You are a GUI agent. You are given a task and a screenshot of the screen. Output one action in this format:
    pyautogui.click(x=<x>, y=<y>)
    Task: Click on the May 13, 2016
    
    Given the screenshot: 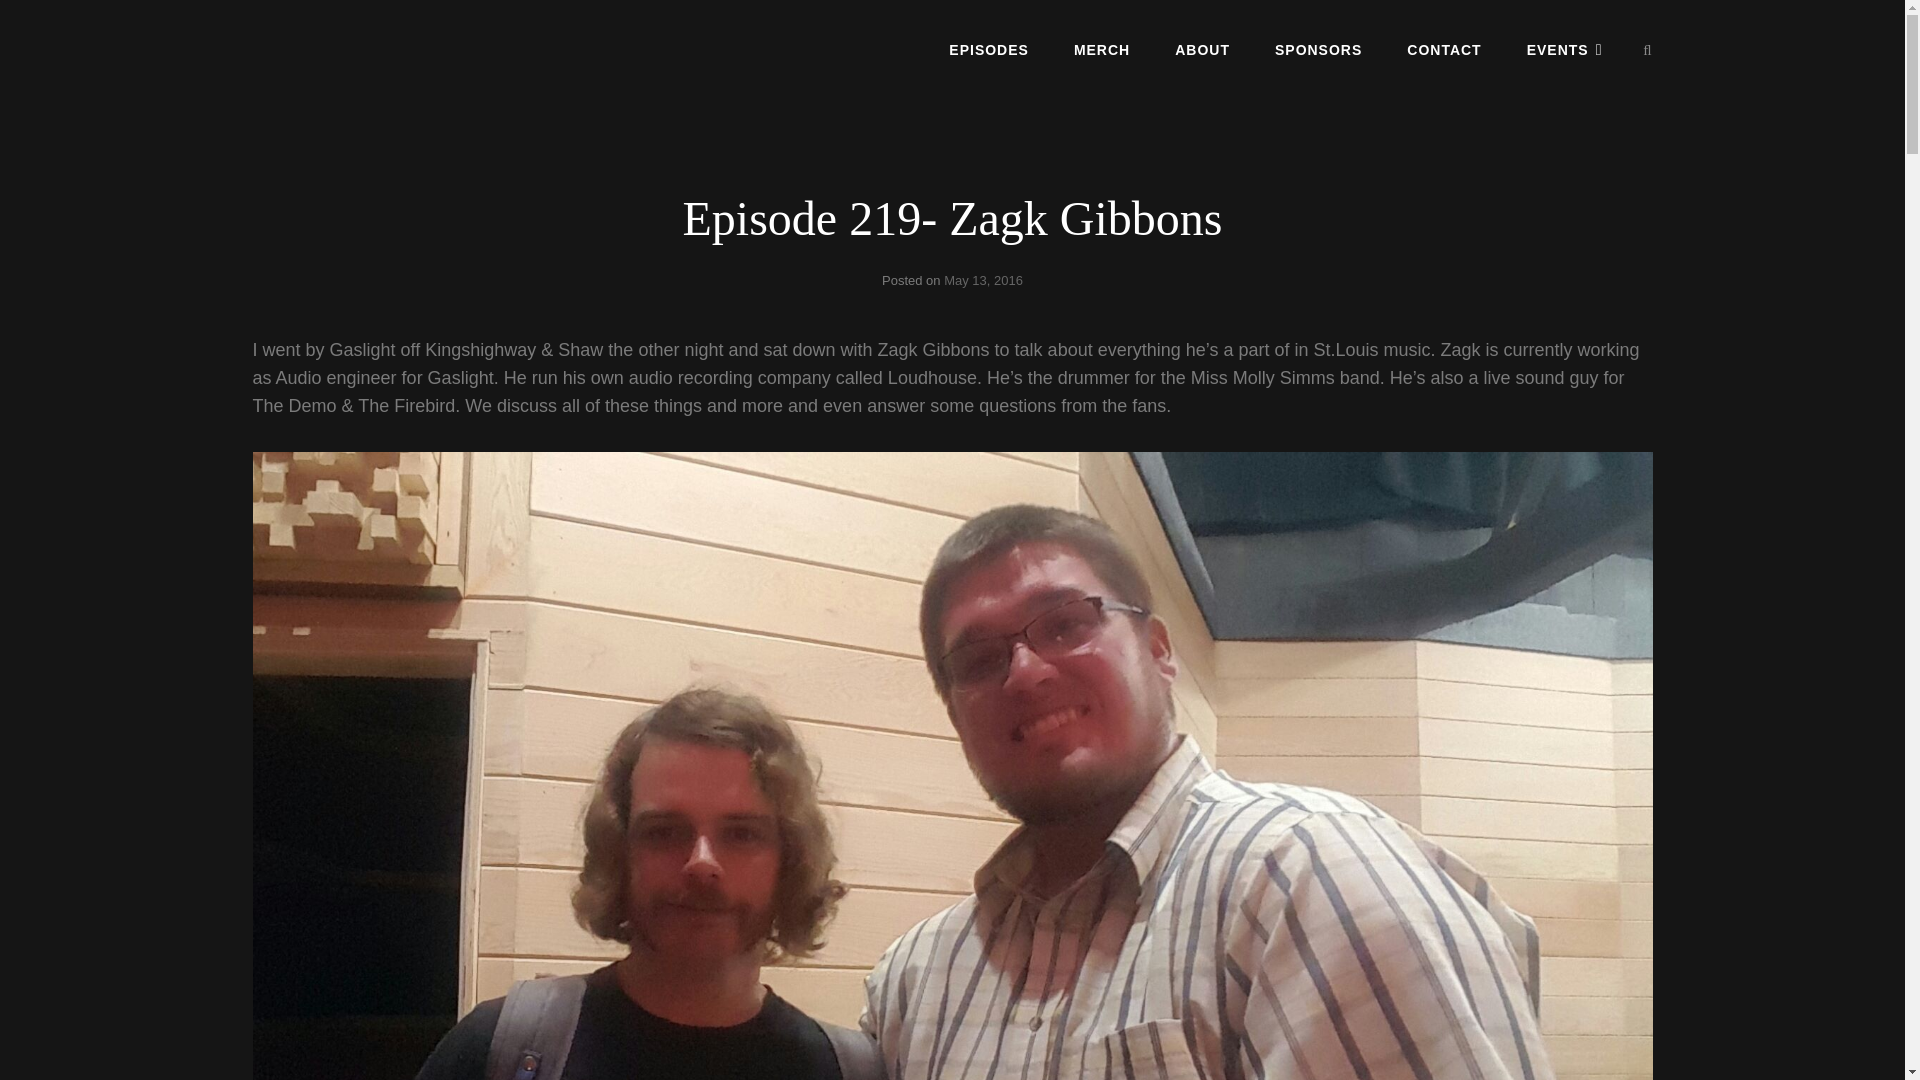 What is the action you would take?
    pyautogui.click(x=984, y=280)
    